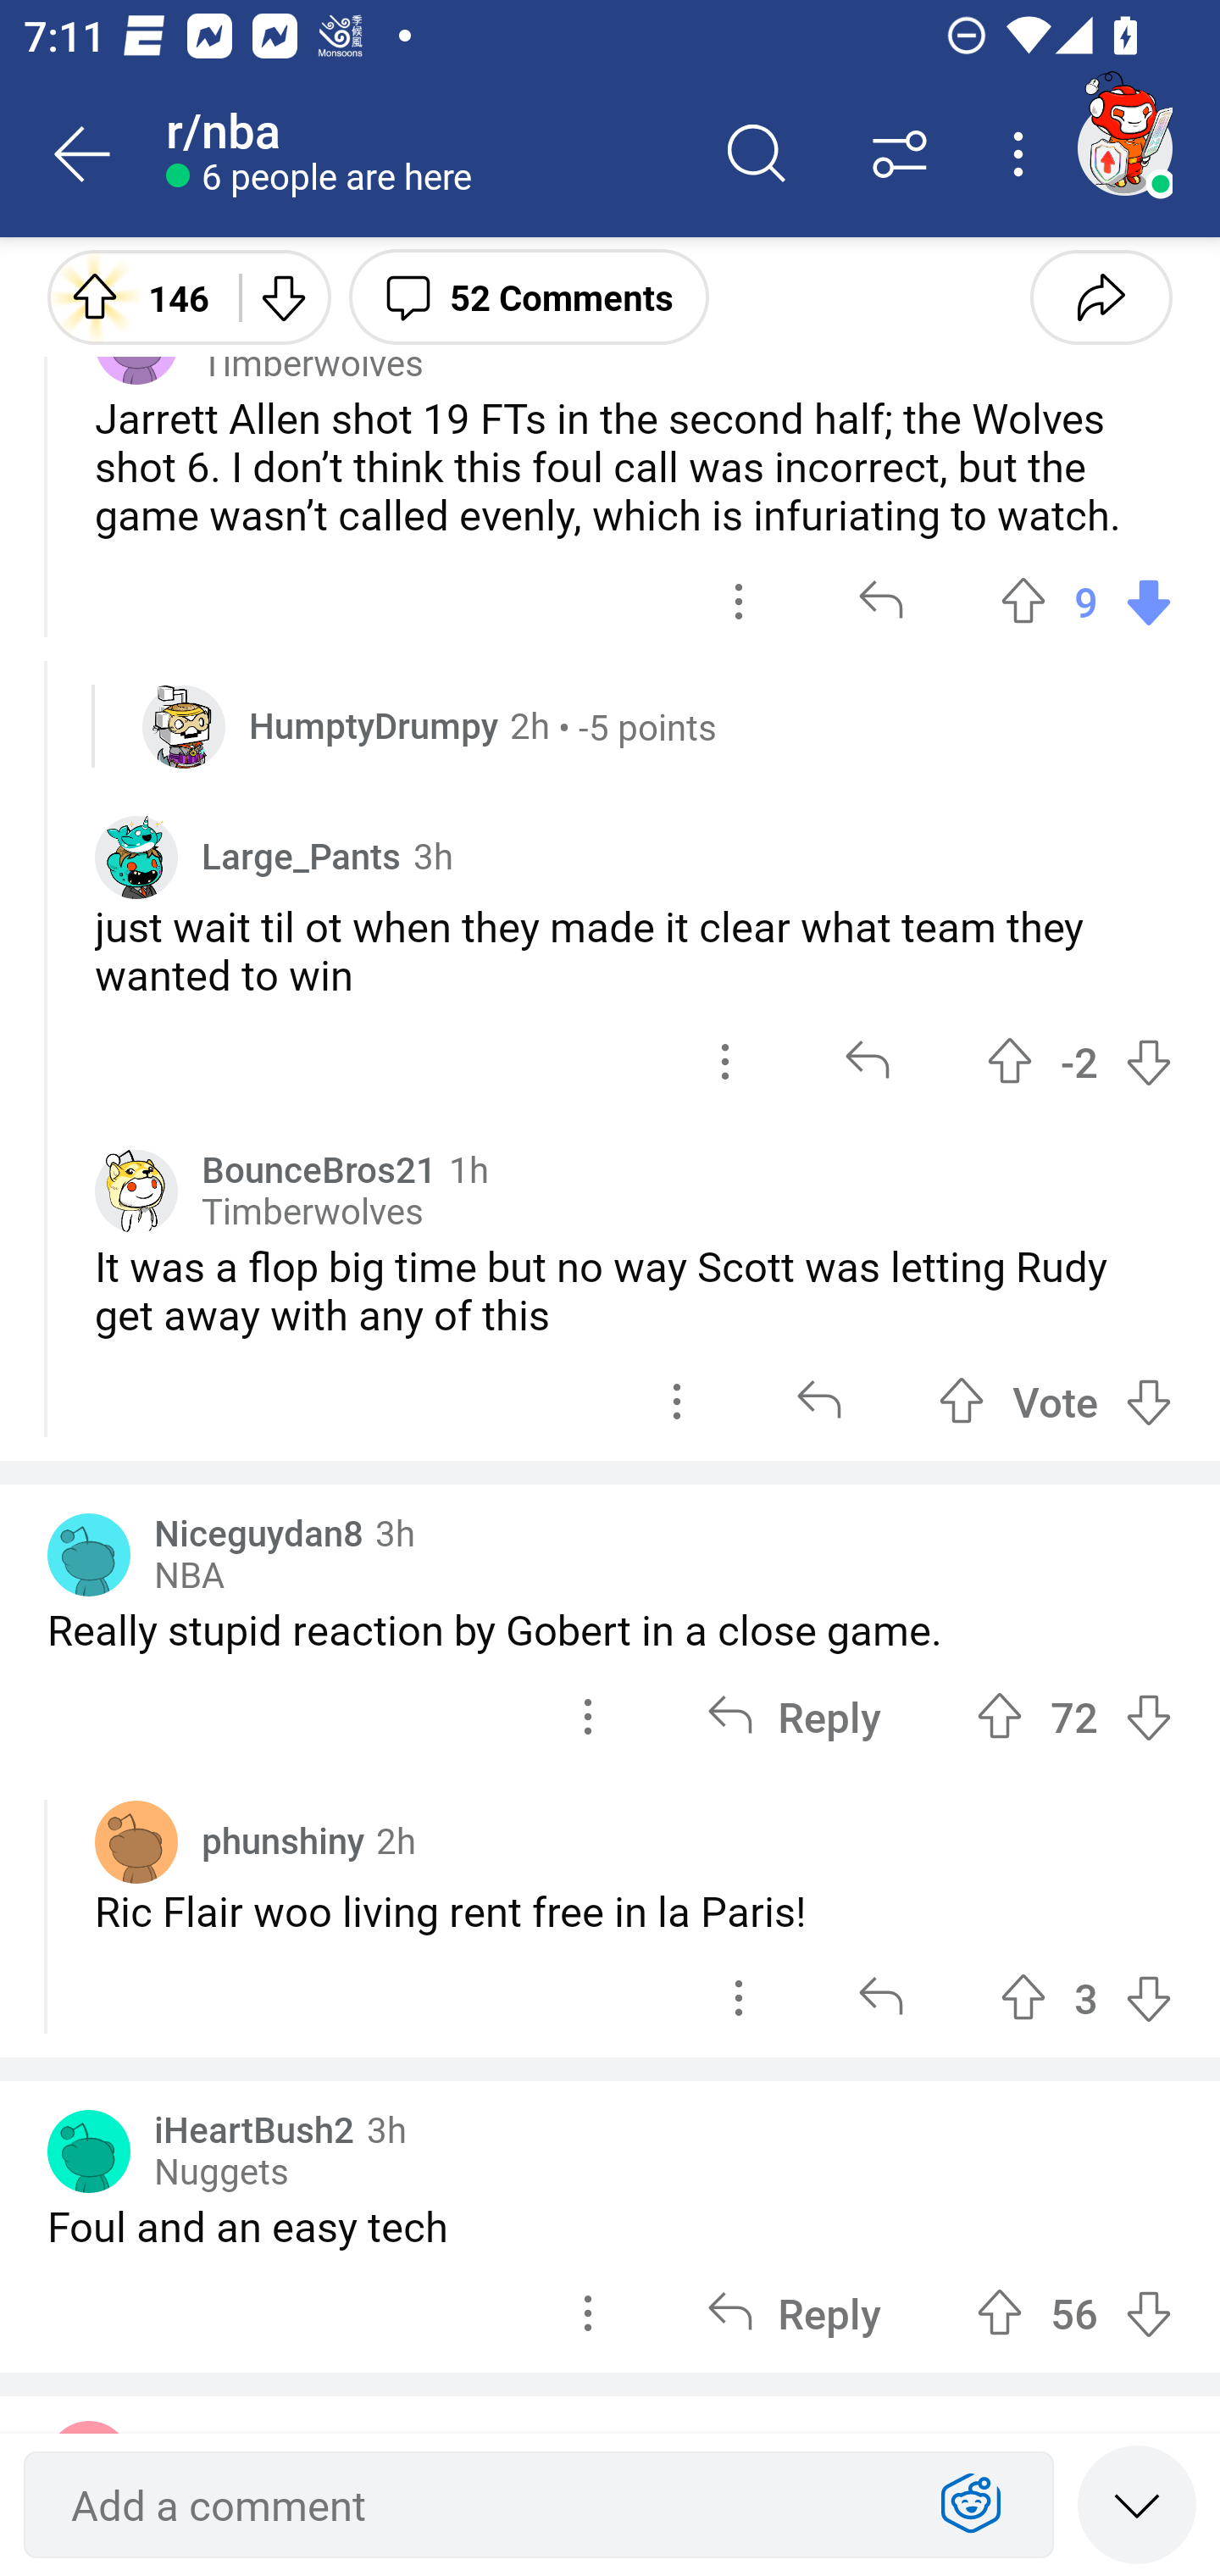 The width and height of the screenshot is (1220, 2576). What do you see at coordinates (610, 1629) in the screenshot?
I see `Really stupid reaction by Gobert in a close game.` at bounding box center [610, 1629].